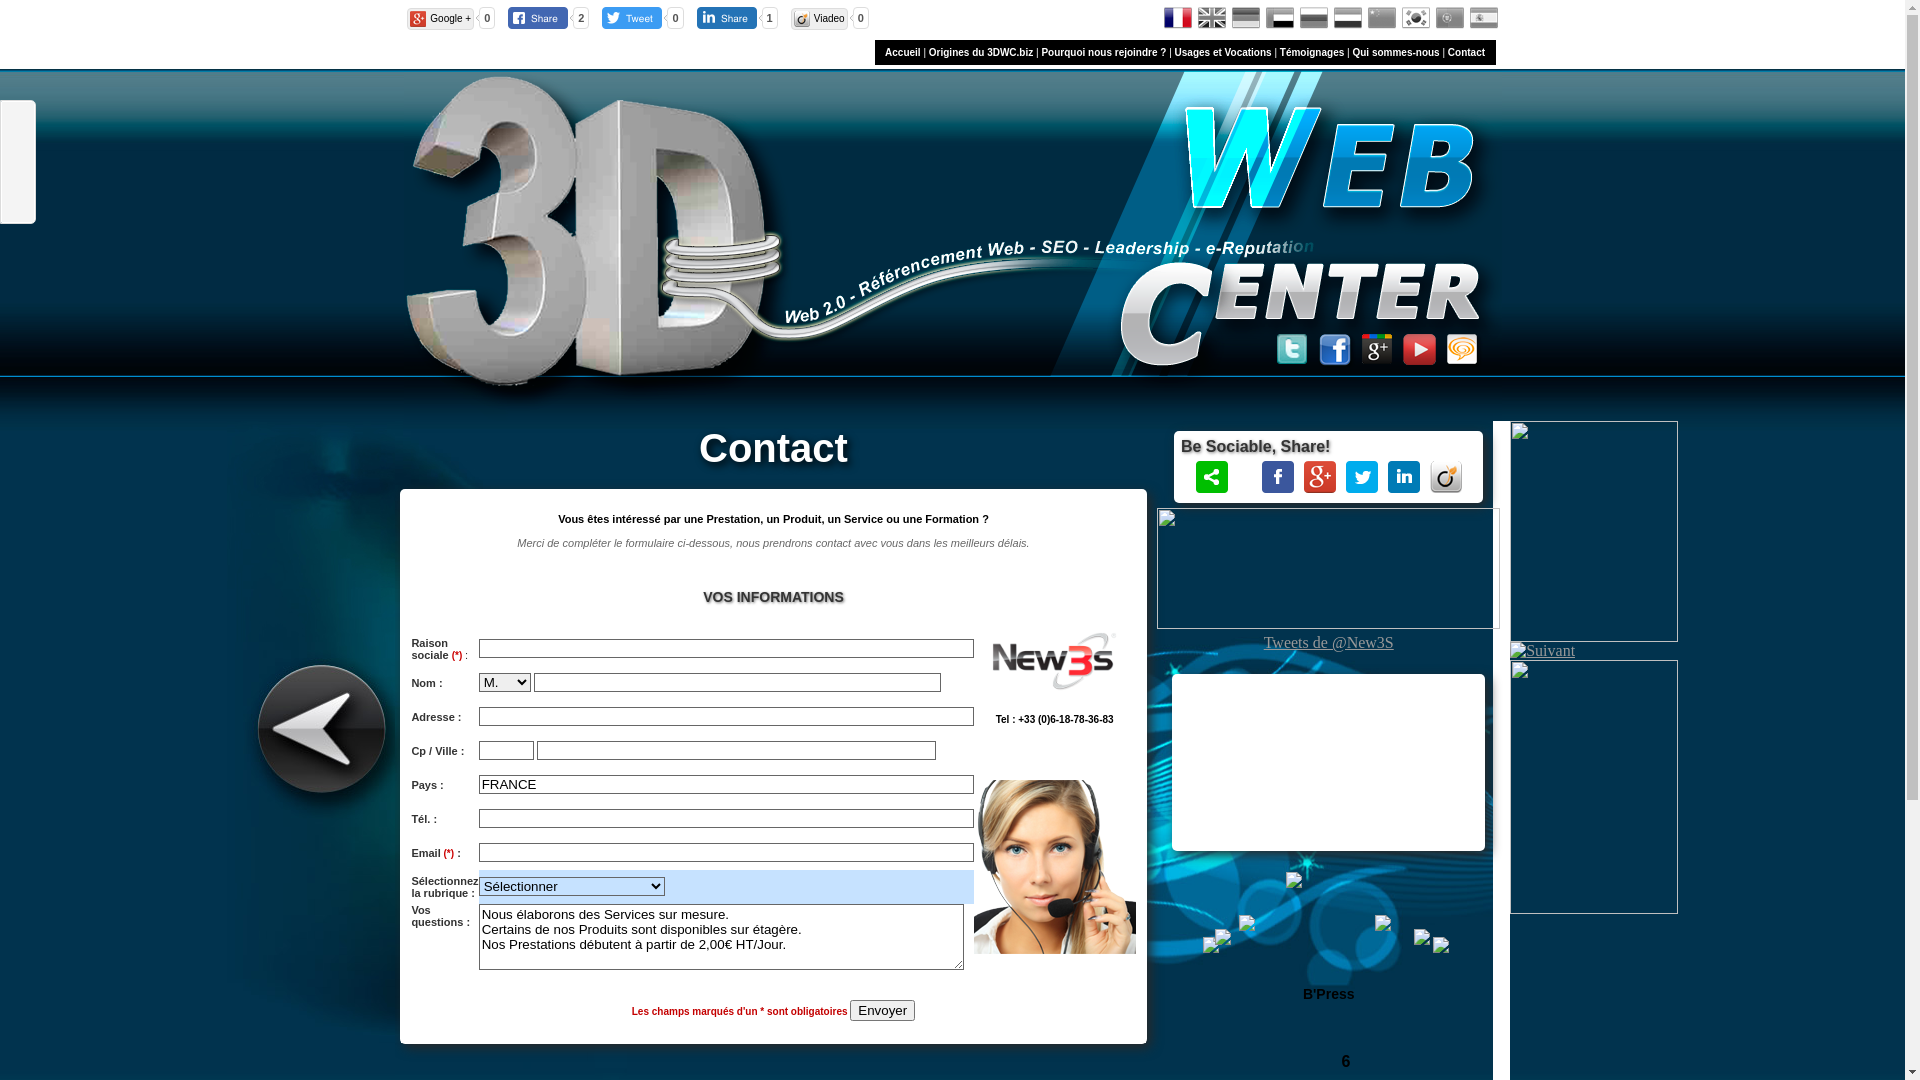 The image size is (1920, 1080). What do you see at coordinates (1466, 52) in the screenshot?
I see `Contact` at bounding box center [1466, 52].